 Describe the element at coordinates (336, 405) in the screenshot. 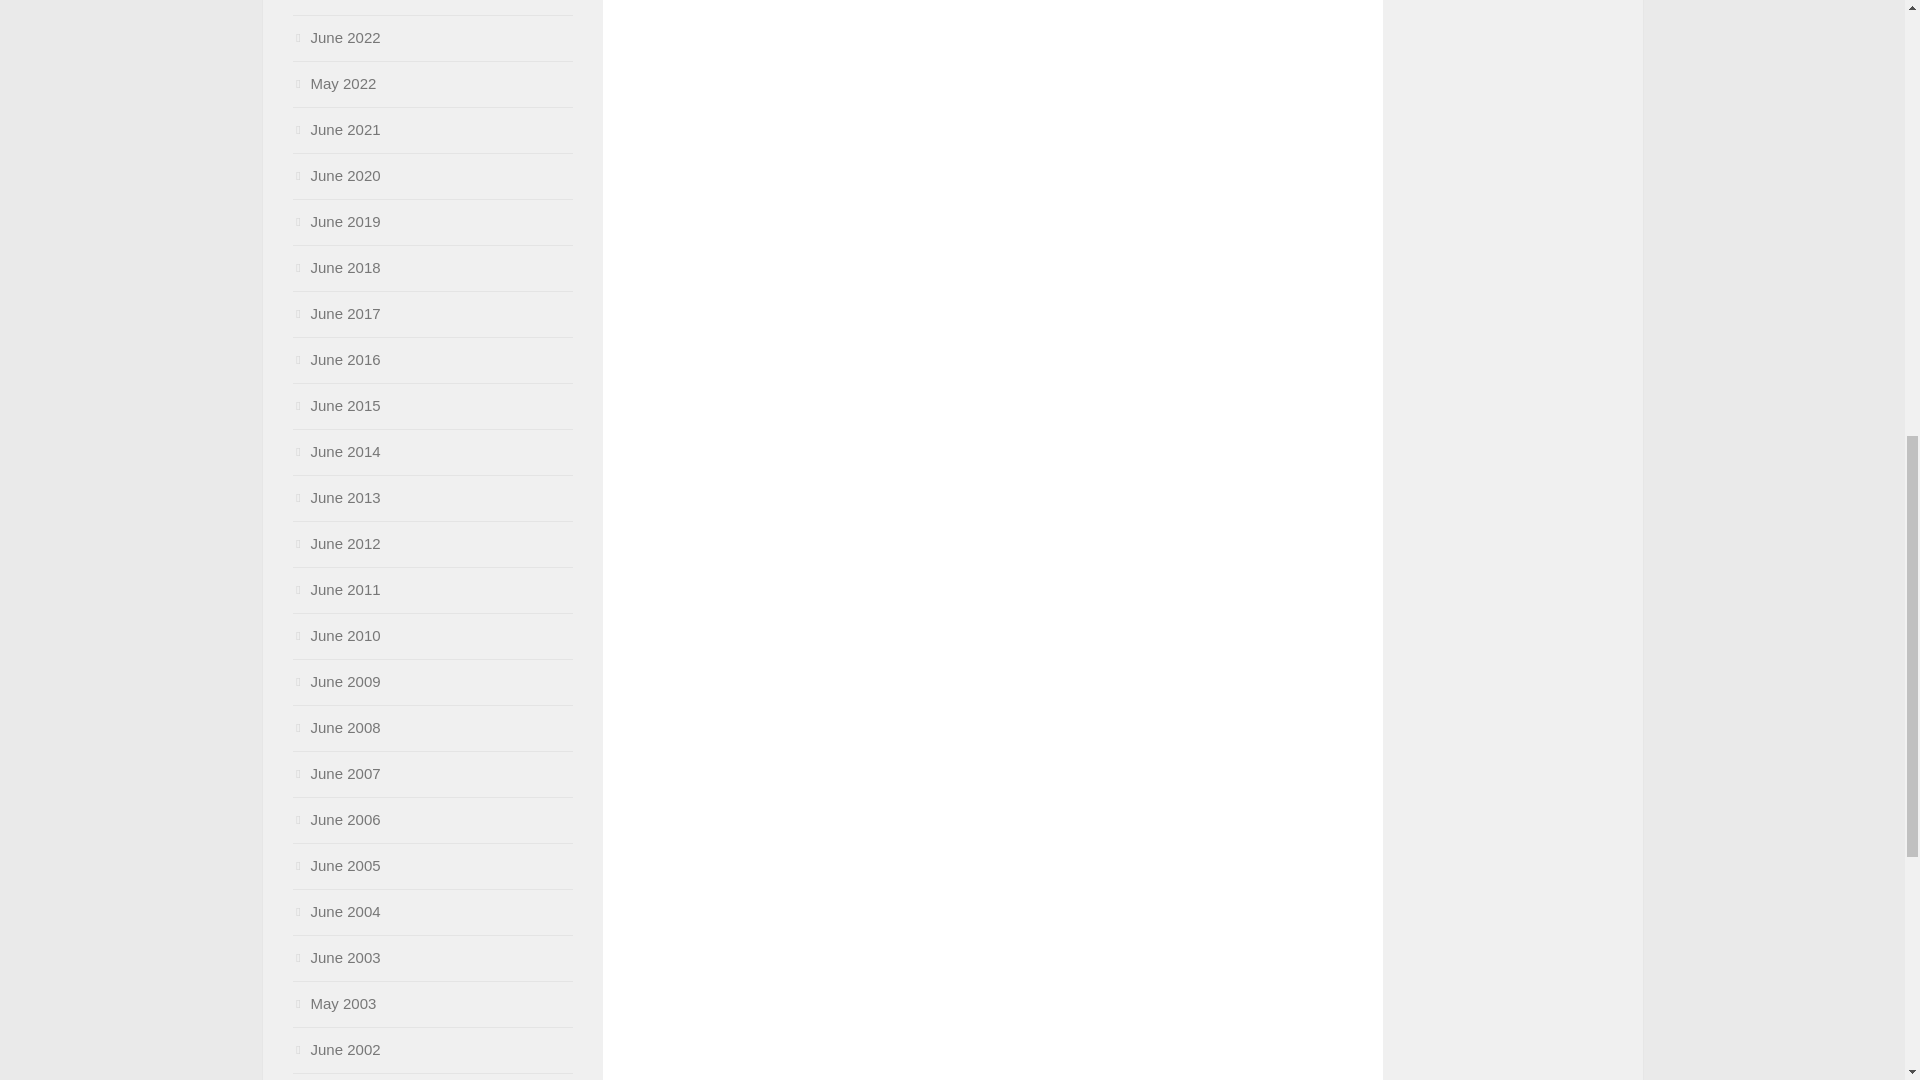

I see `June 2015` at that location.